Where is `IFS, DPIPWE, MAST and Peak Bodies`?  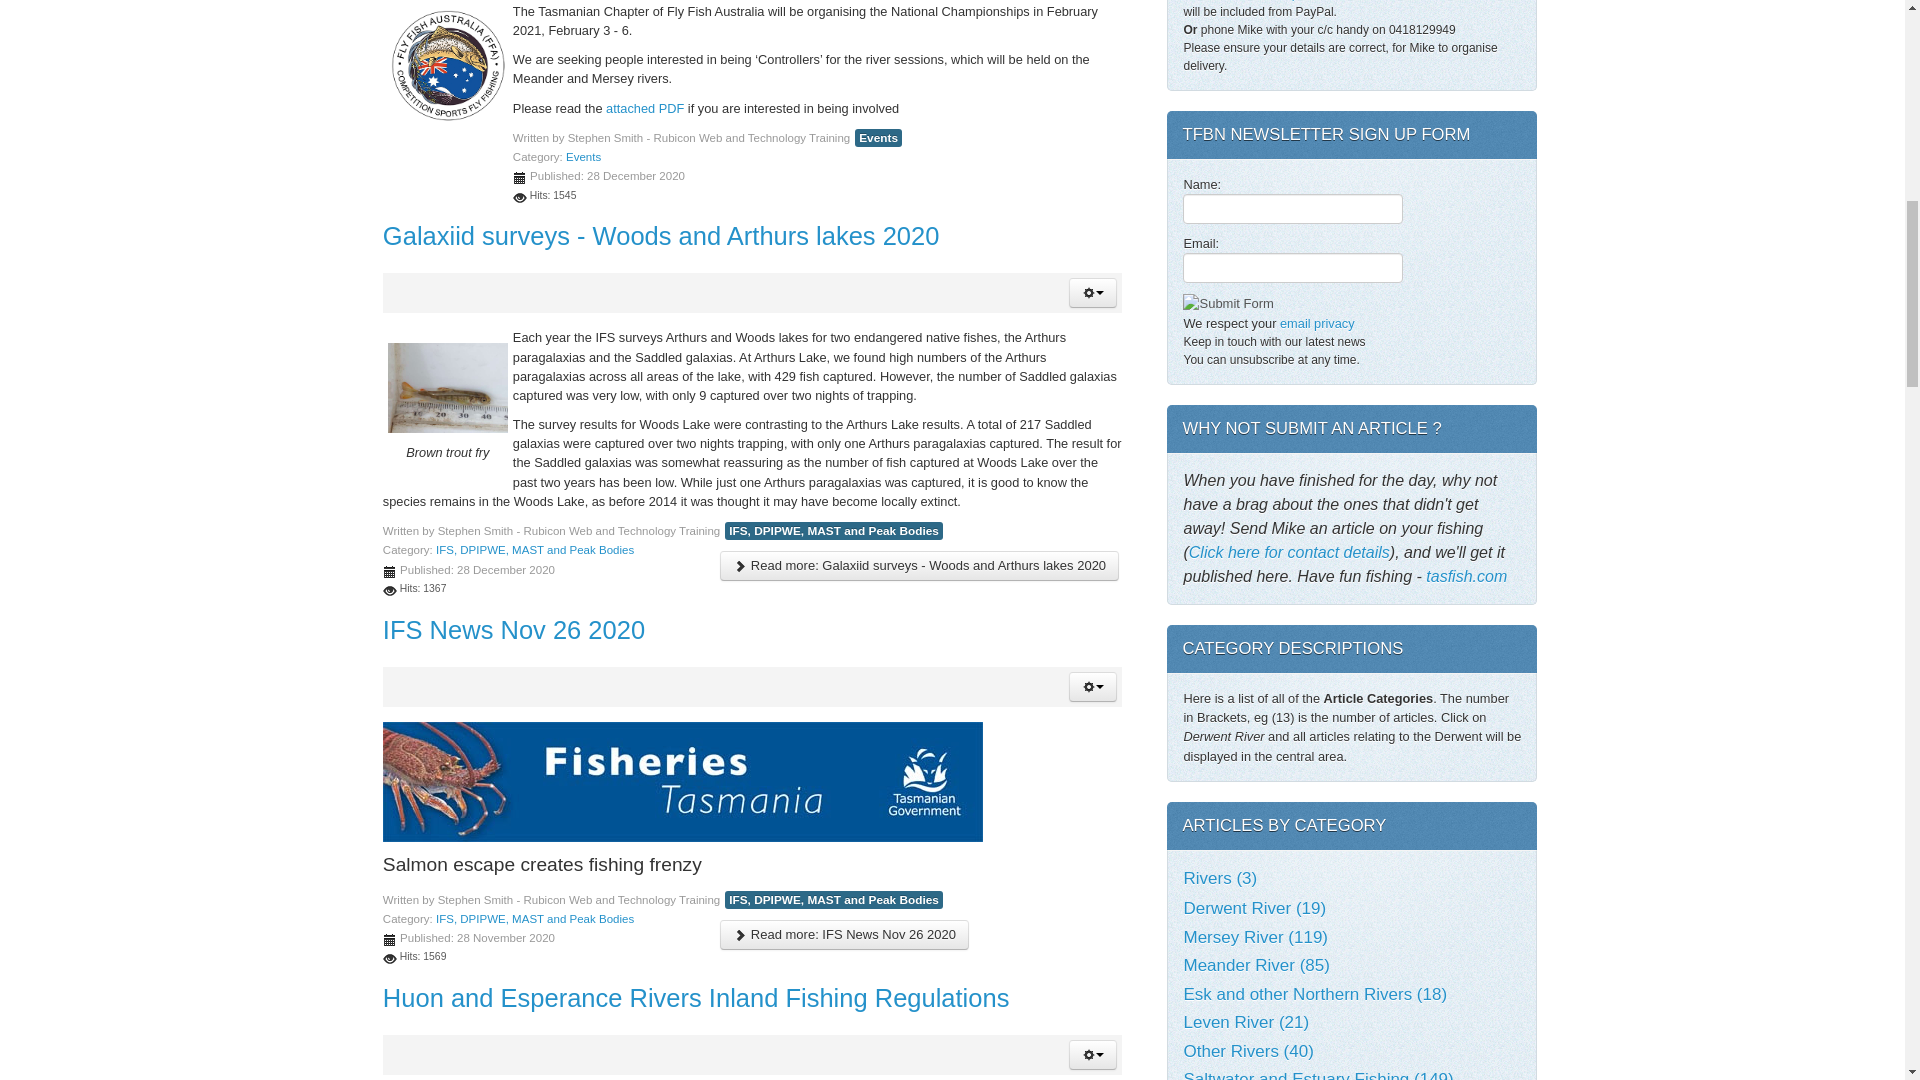 IFS, DPIPWE, MAST and Peak Bodies is located at coordinates (534, 550).